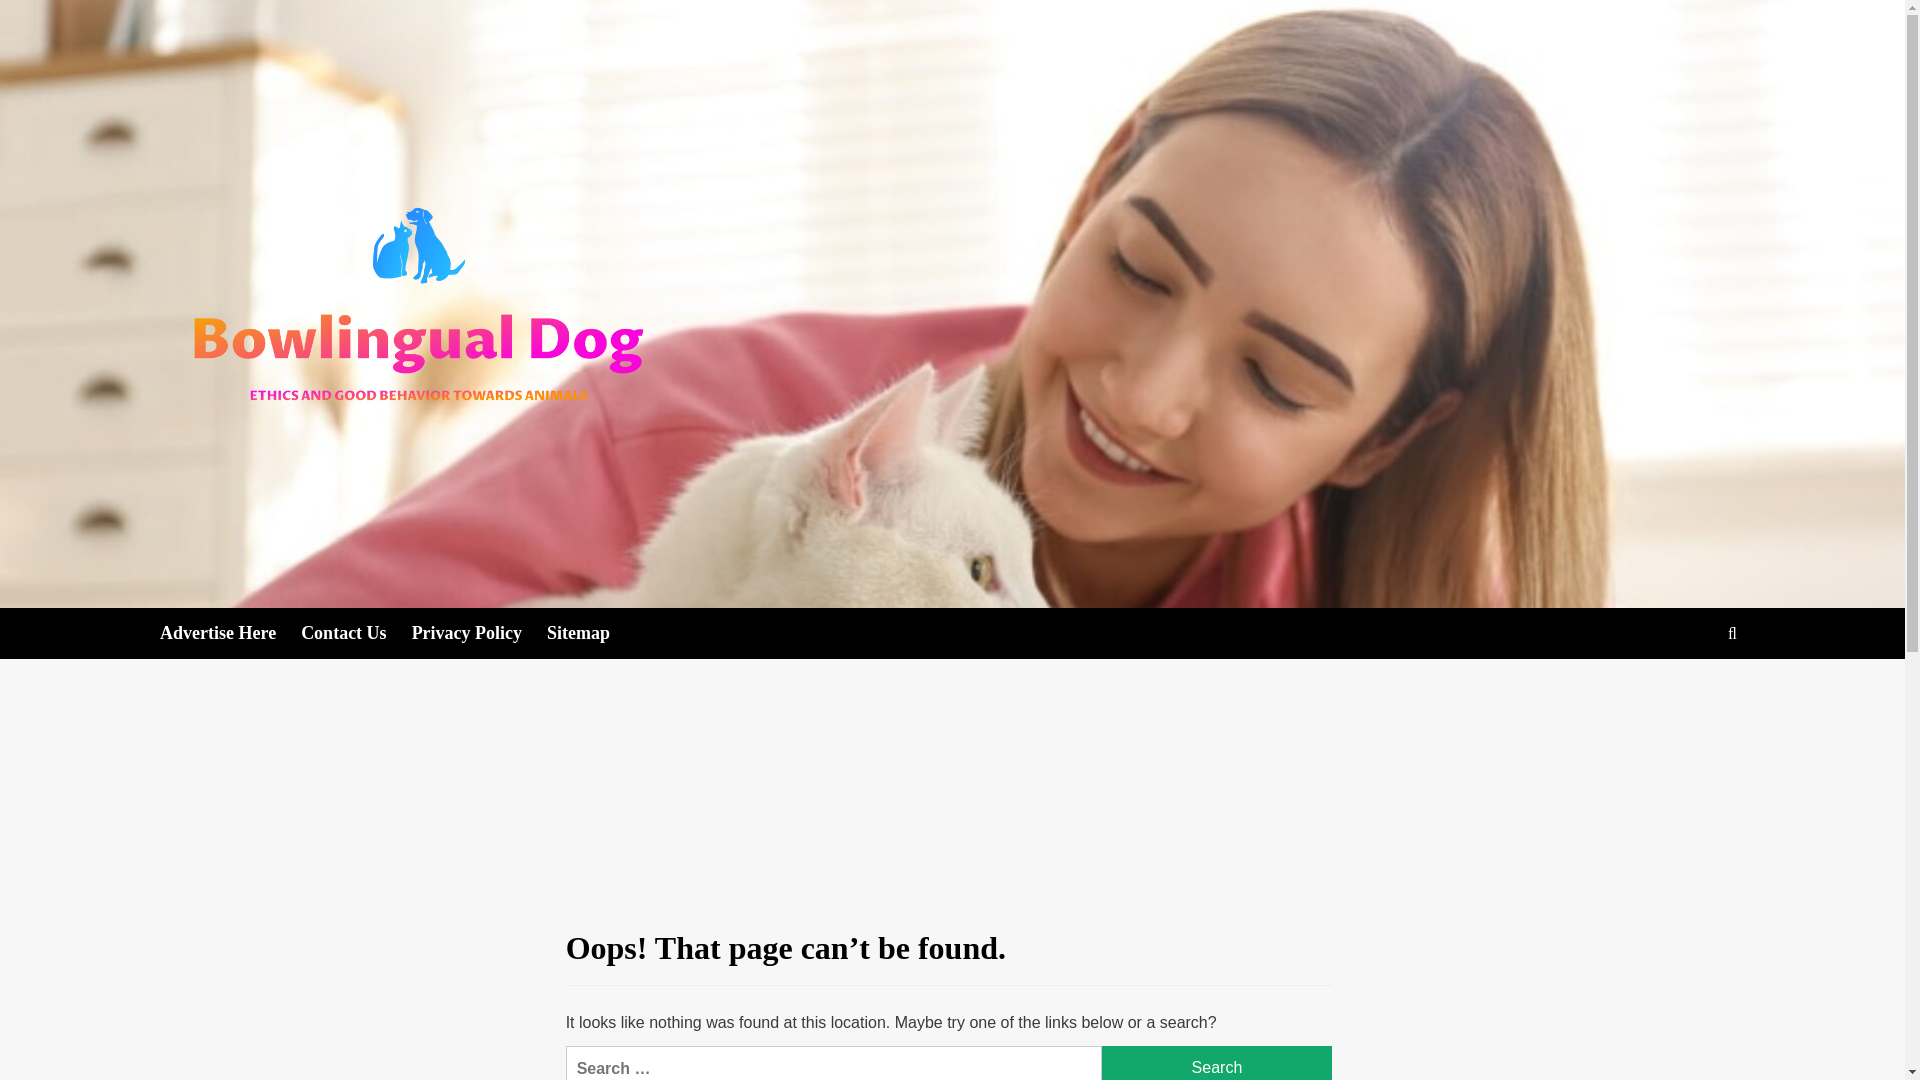 The image size is (1920, 1080). What do you see at coordinates (1686, 695) in the screenshot?
I see `Search` at bounding box center [1686, 695].